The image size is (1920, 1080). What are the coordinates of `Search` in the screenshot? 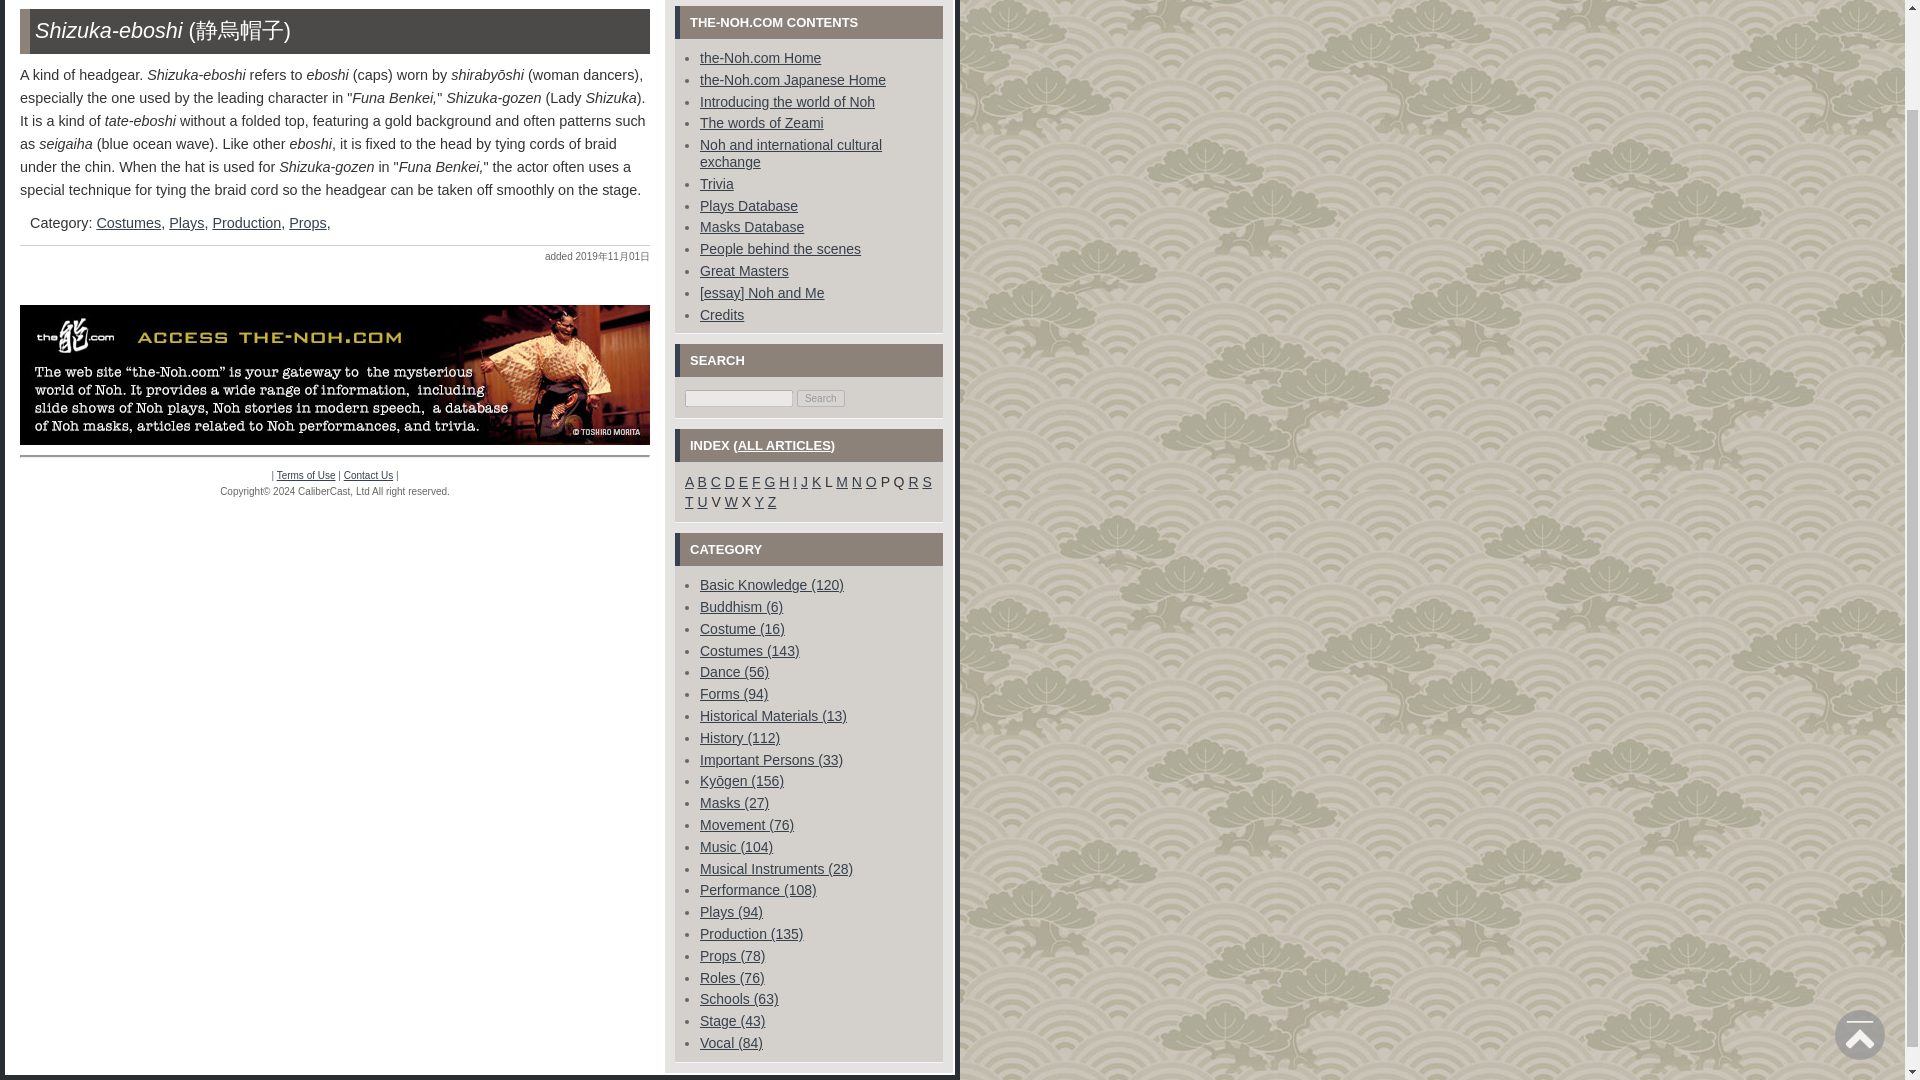 It's located at (820, 398).